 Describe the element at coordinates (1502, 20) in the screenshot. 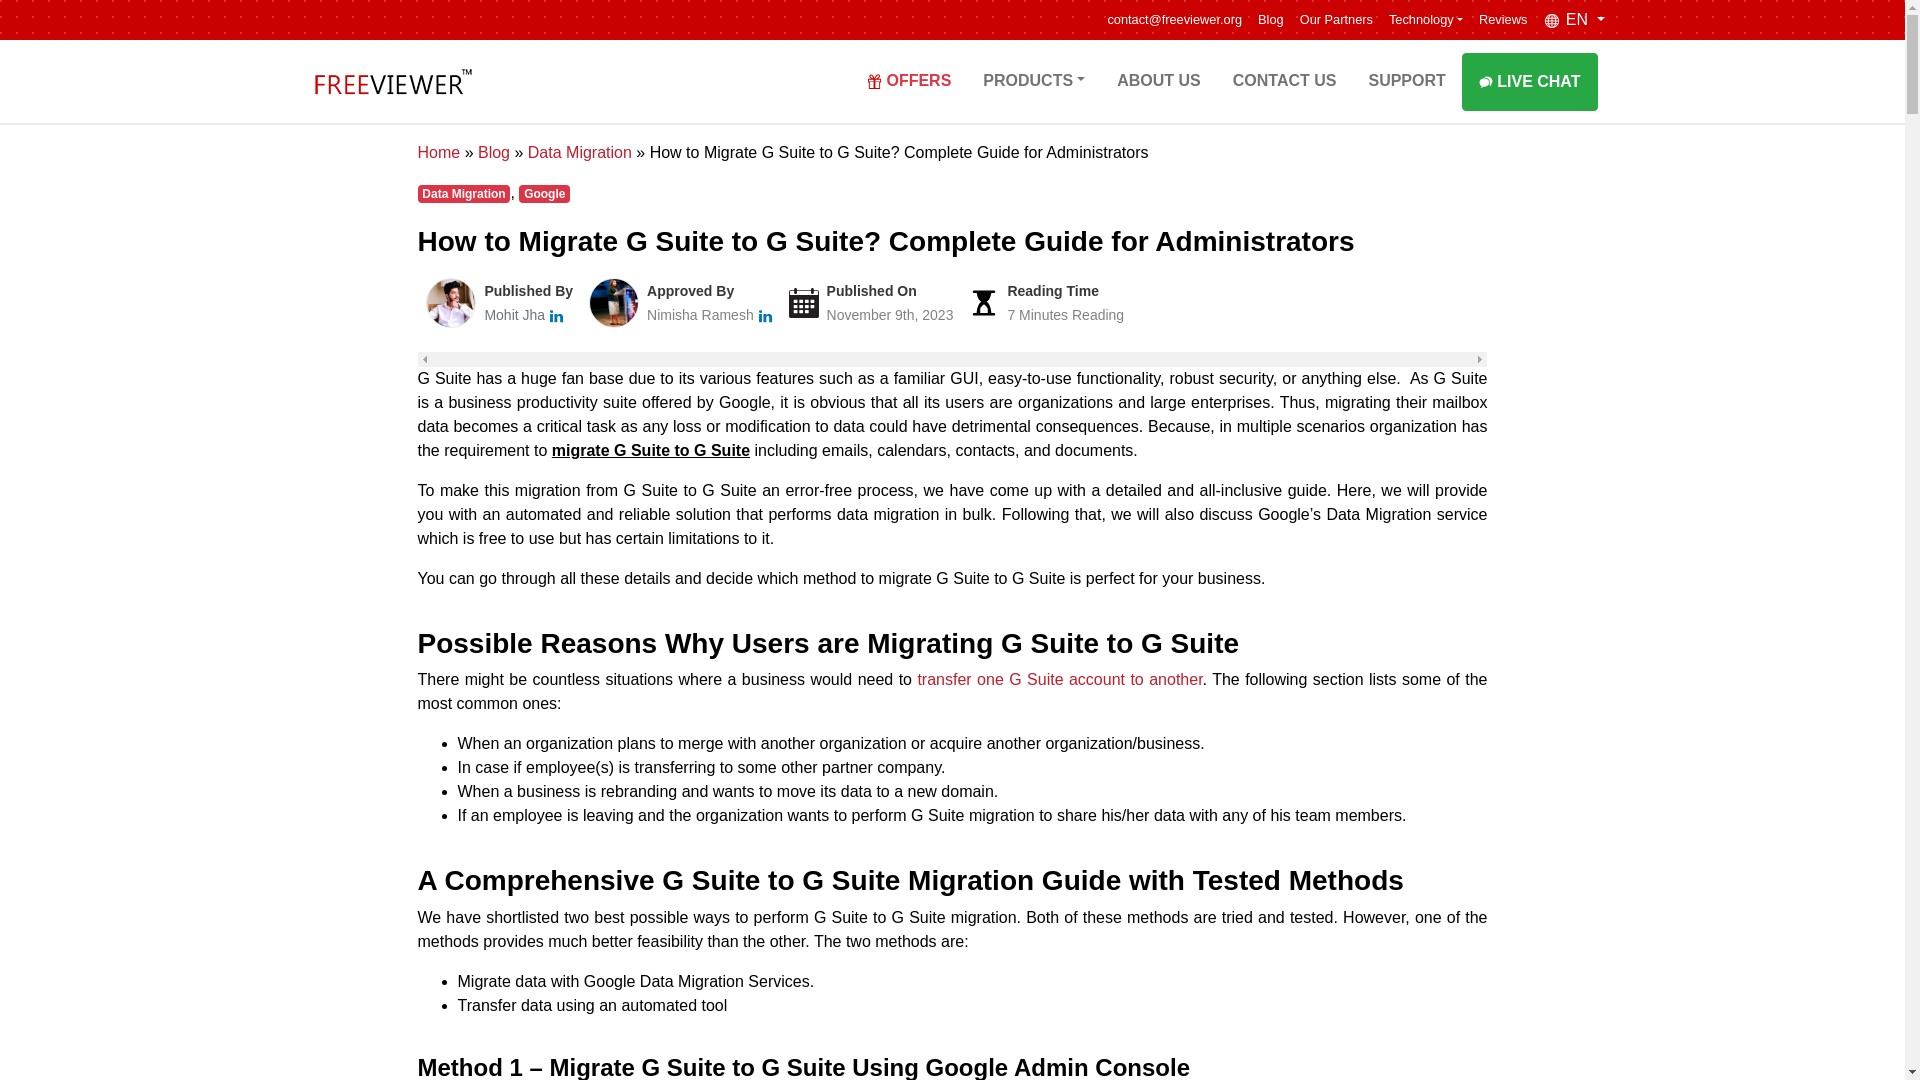

I see `Reviews` at that location.